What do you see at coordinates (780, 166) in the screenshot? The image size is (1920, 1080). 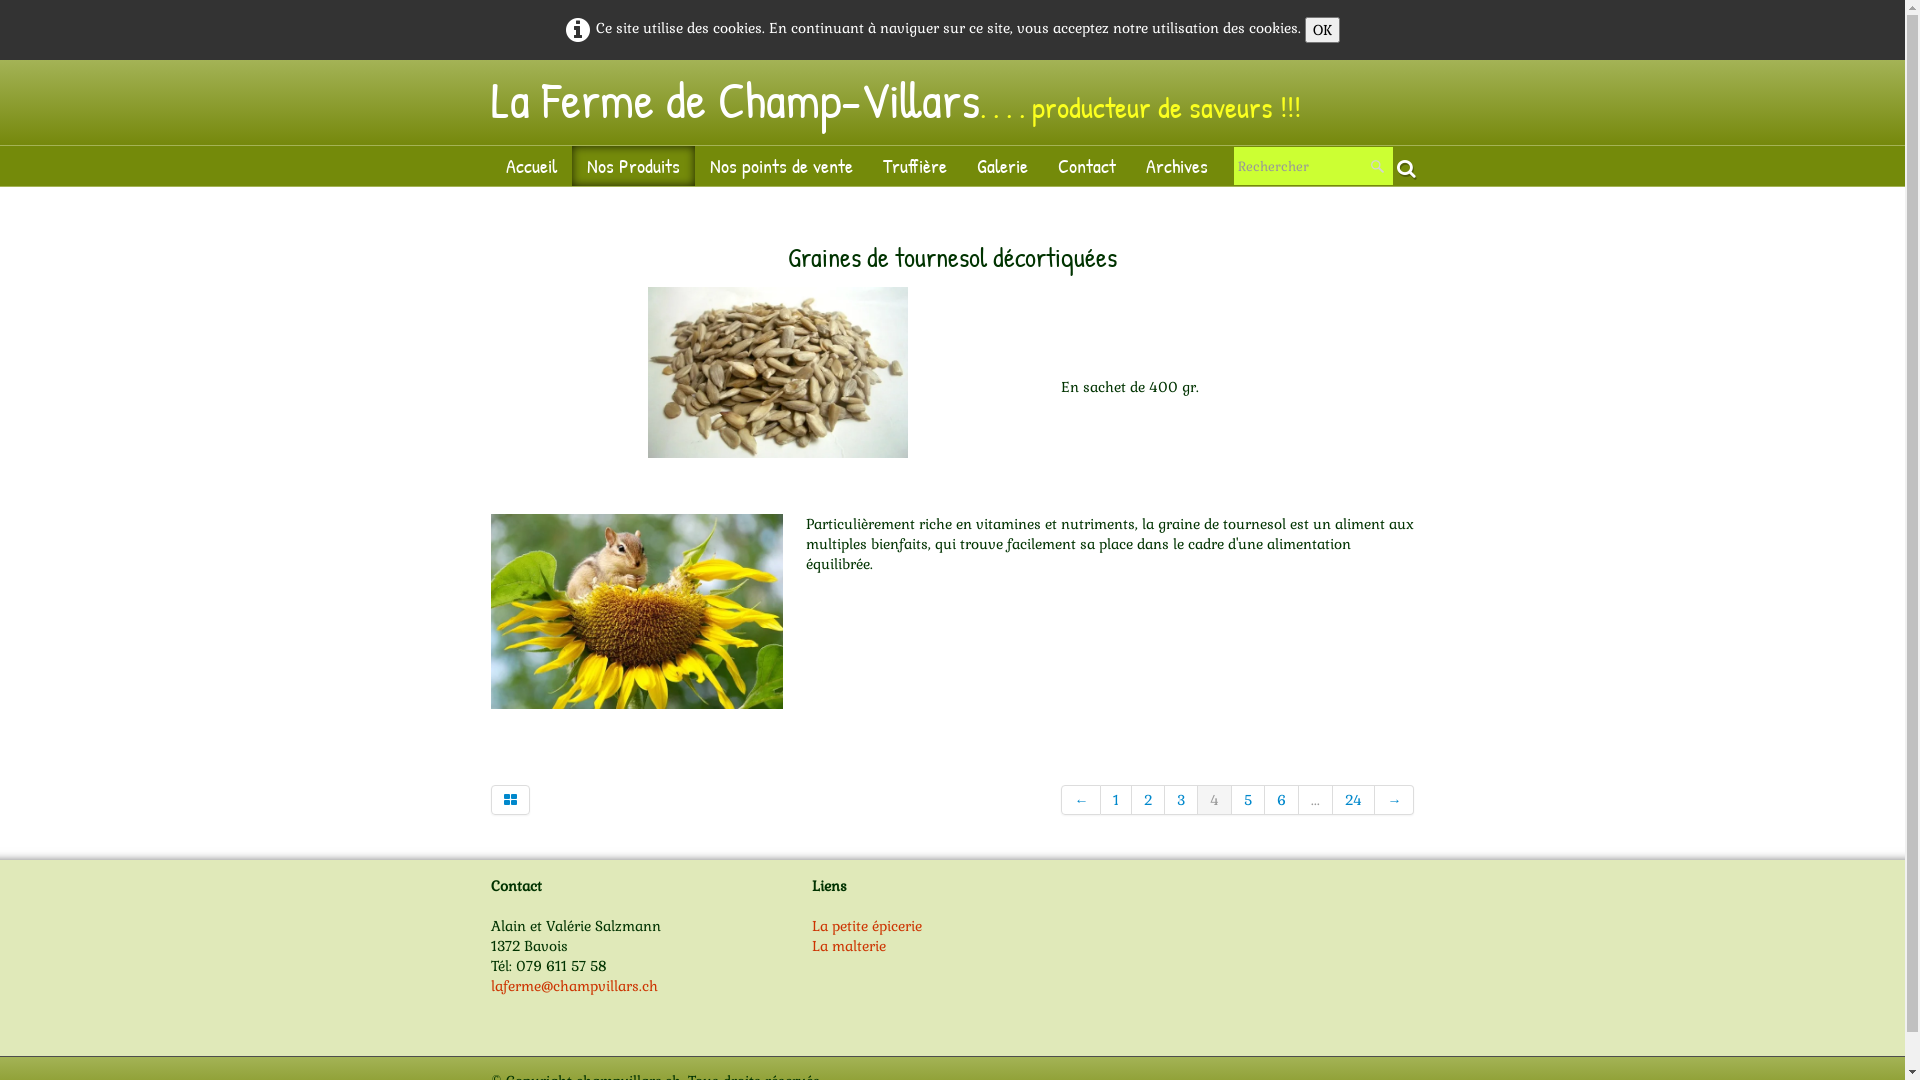 I see `Nos points de vente` at bounding box center [780, 166].